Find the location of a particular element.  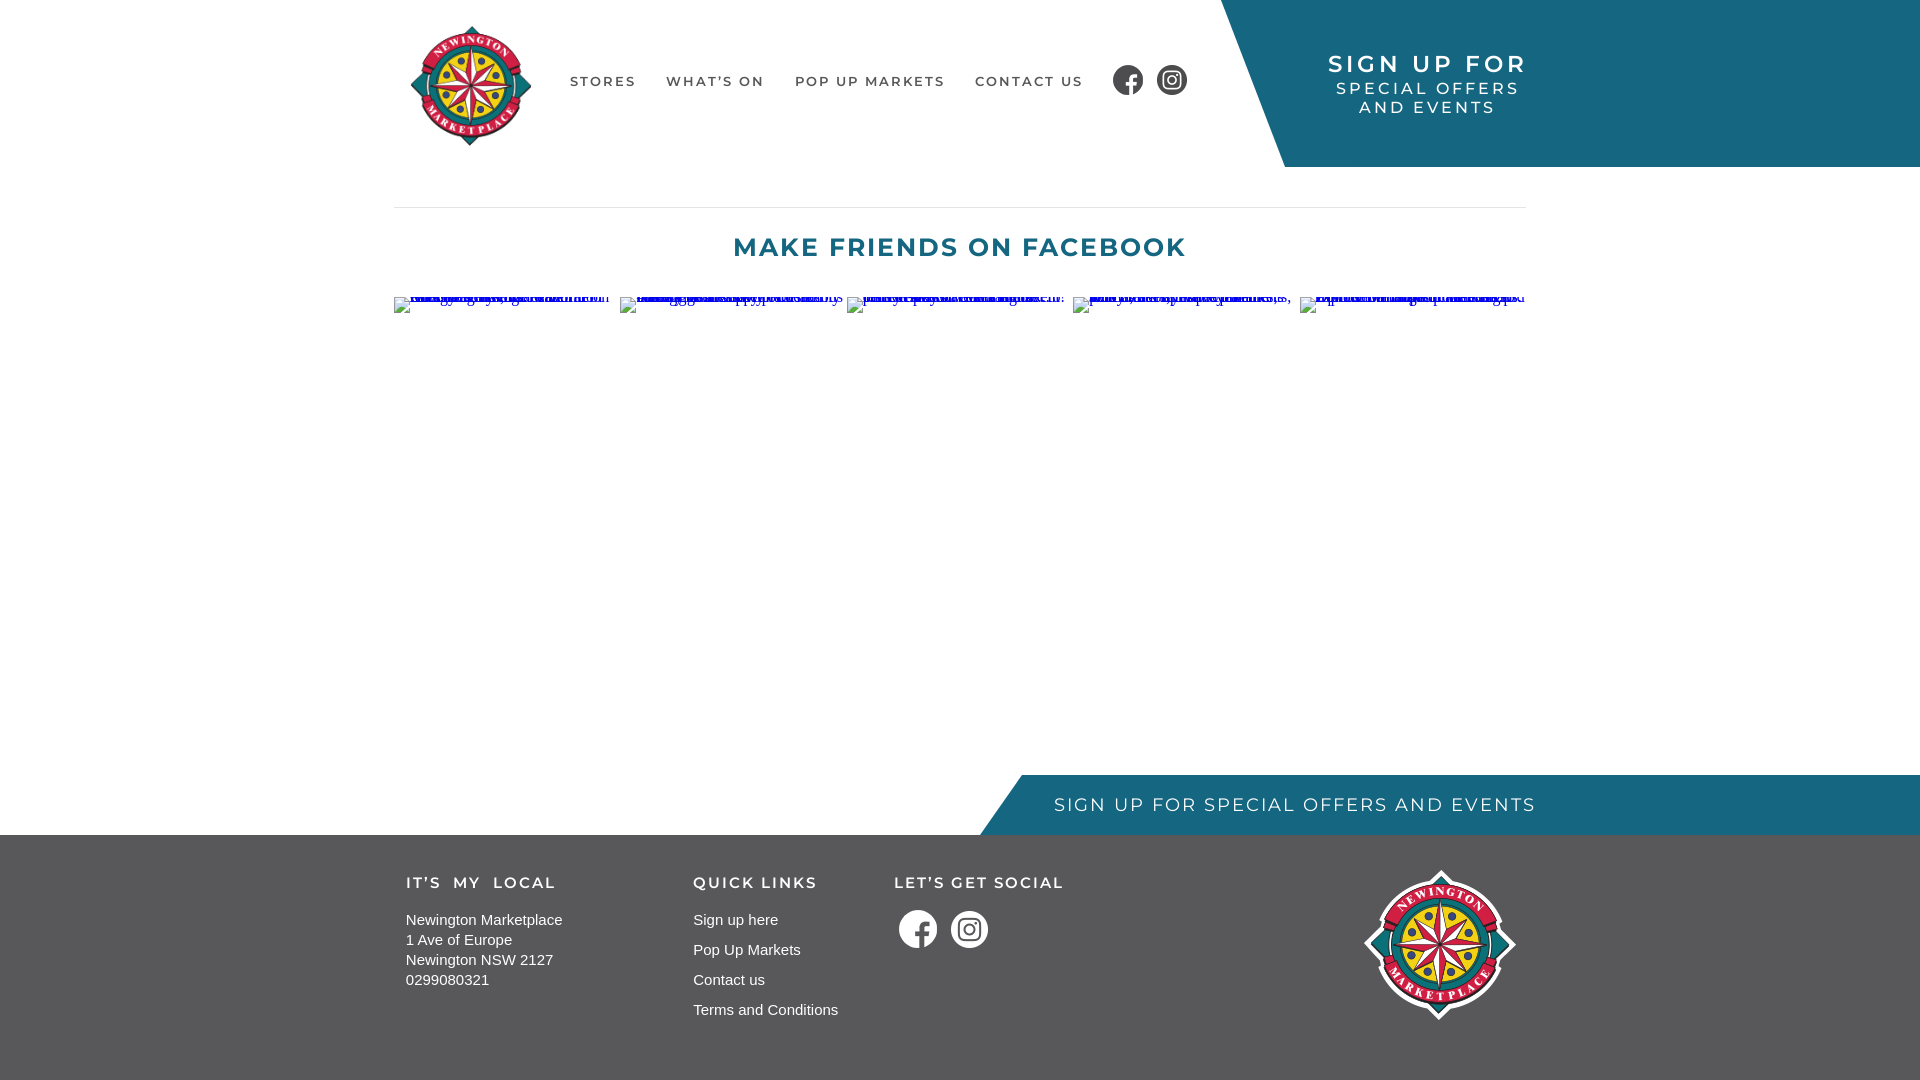

STORES is located at coordinates (603, 81).